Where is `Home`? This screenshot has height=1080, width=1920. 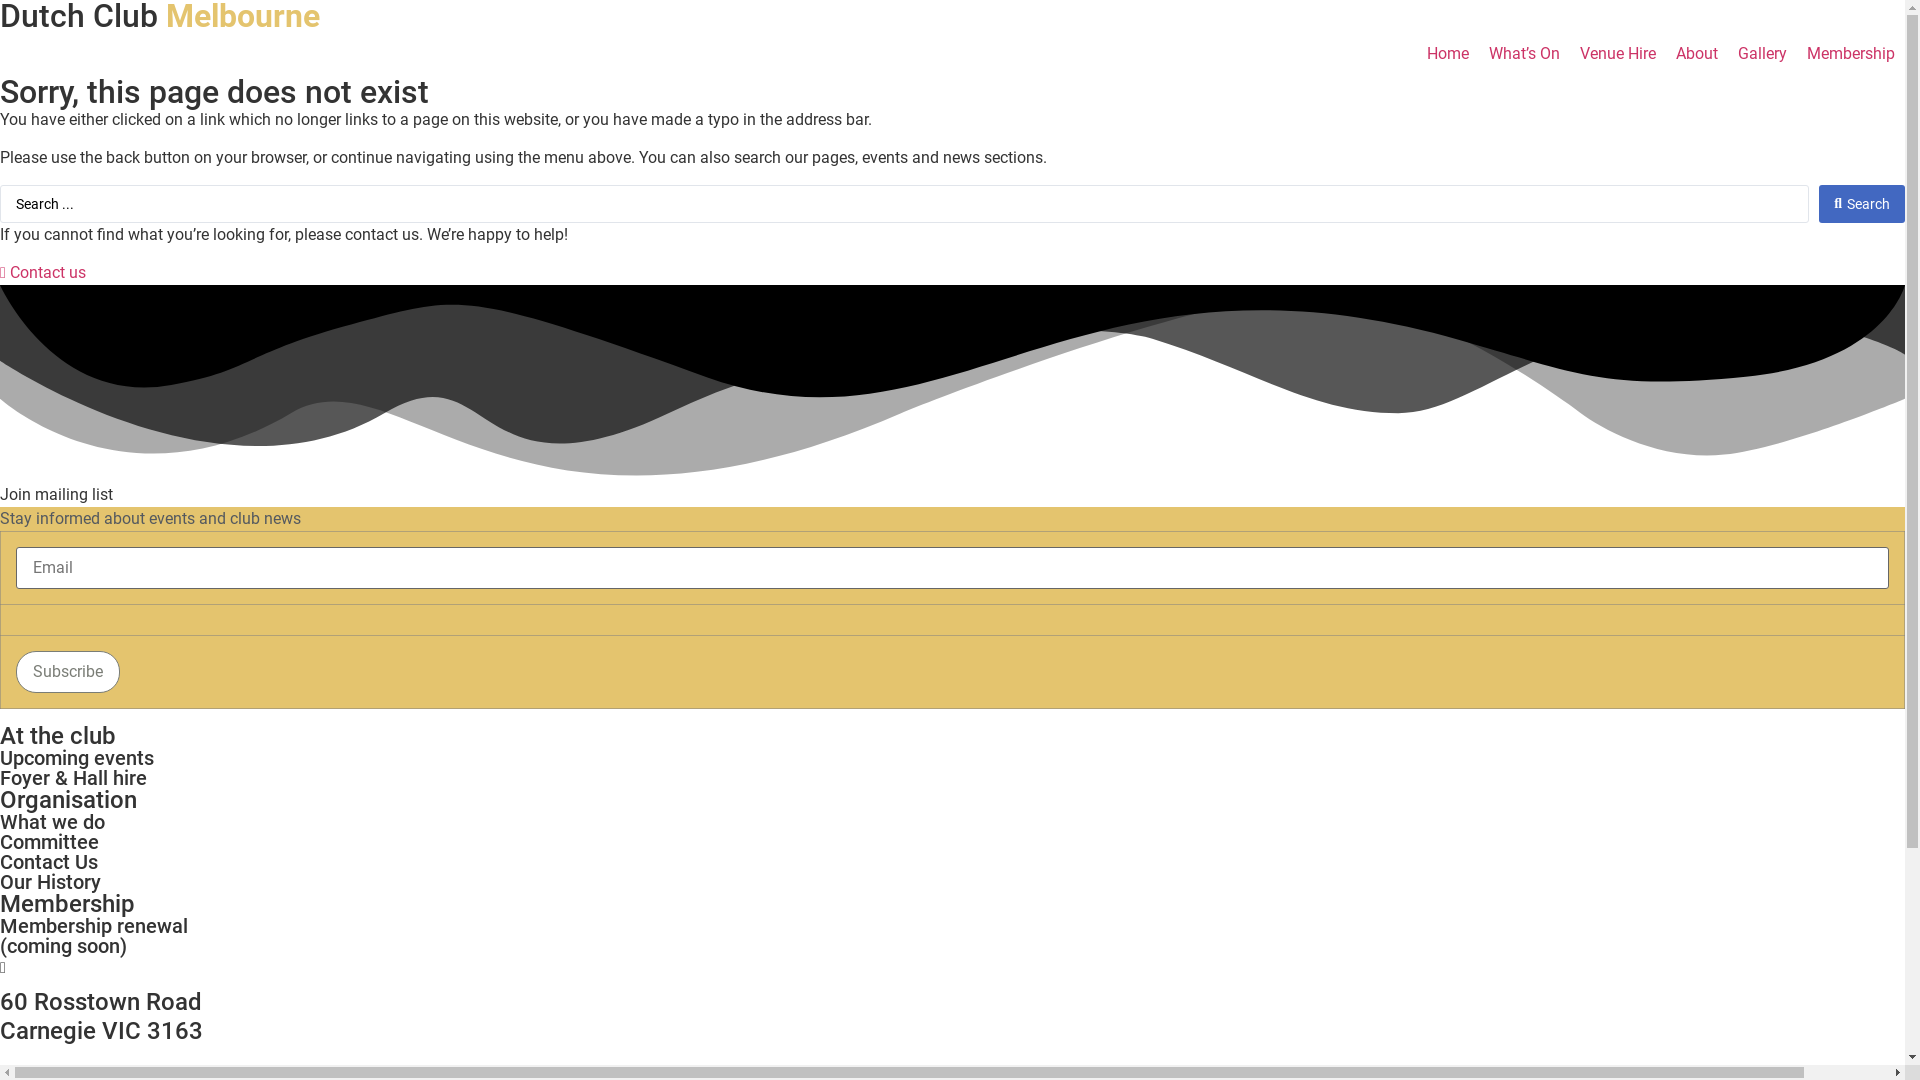 Home is located at coordinates (1448, 54).